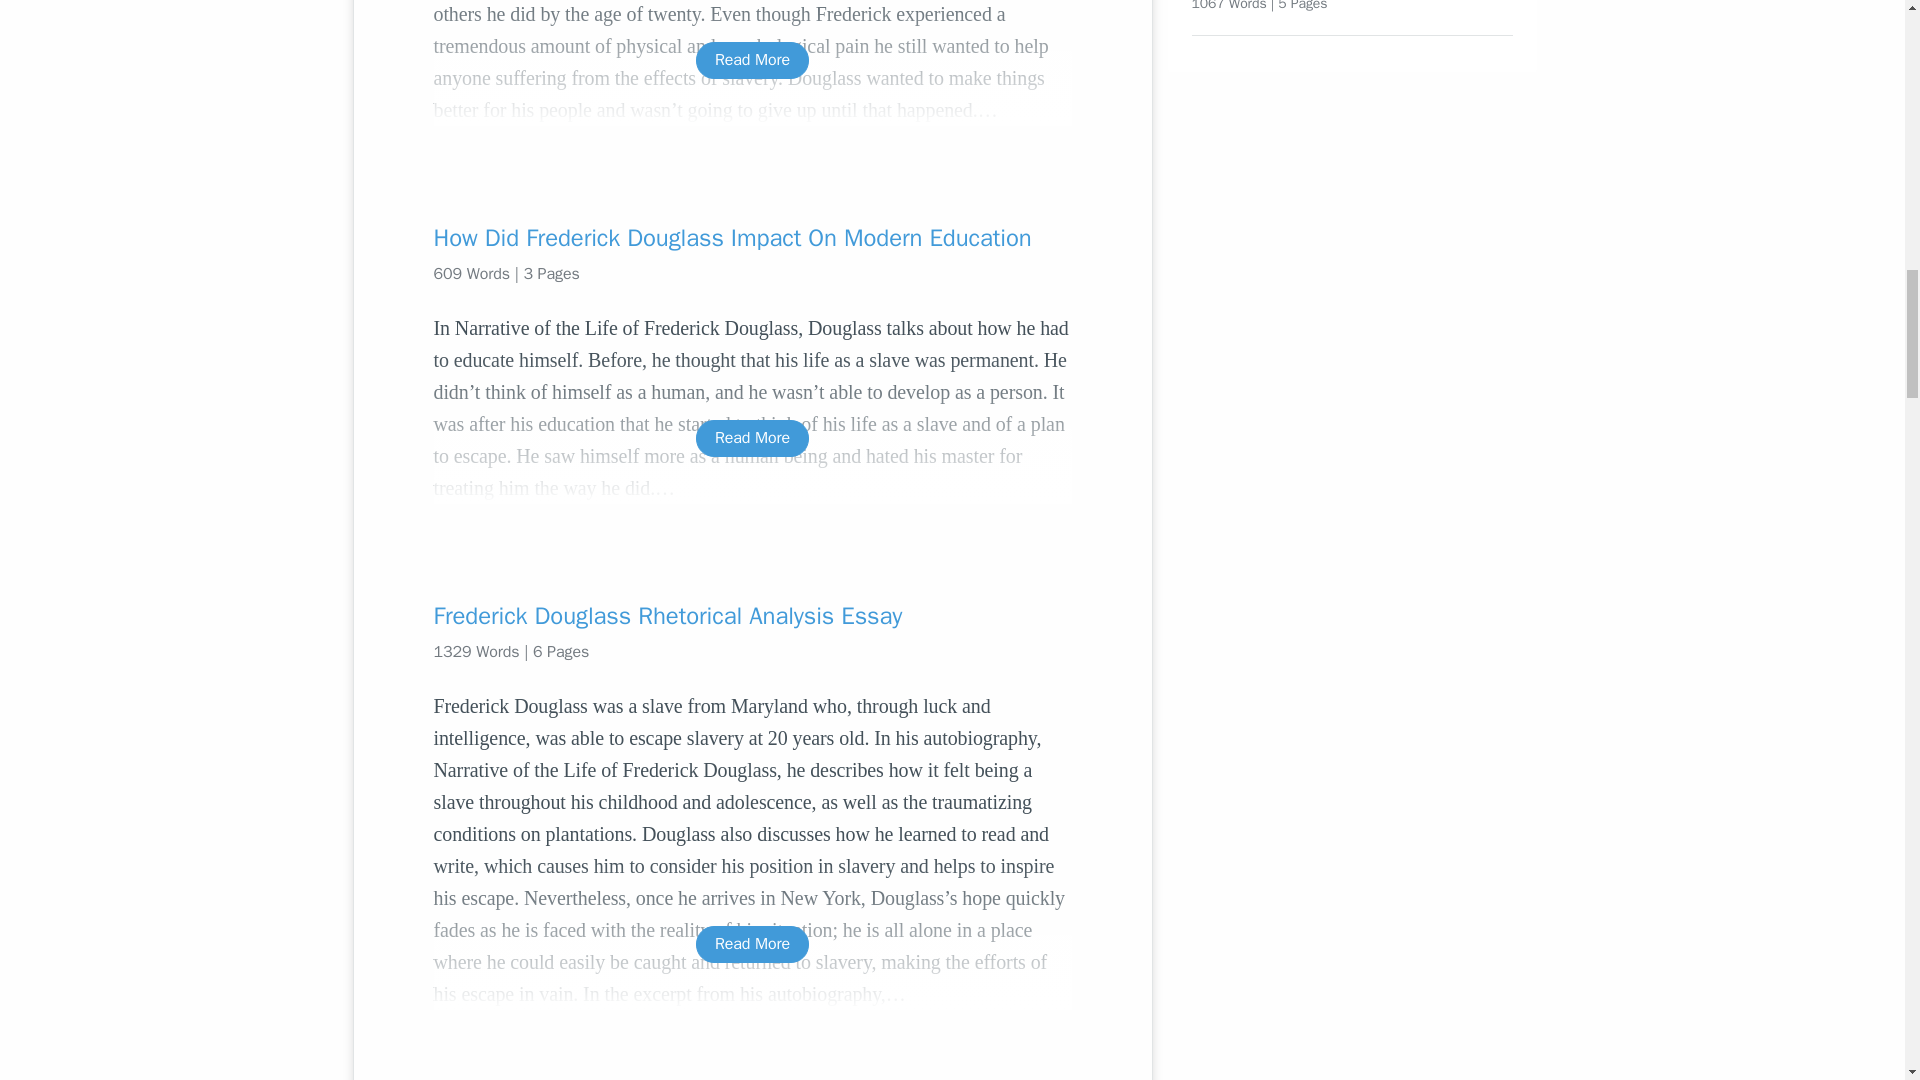 This screenshot has height=1080, width=1920. I want to click on Read More, so click(752, 438).